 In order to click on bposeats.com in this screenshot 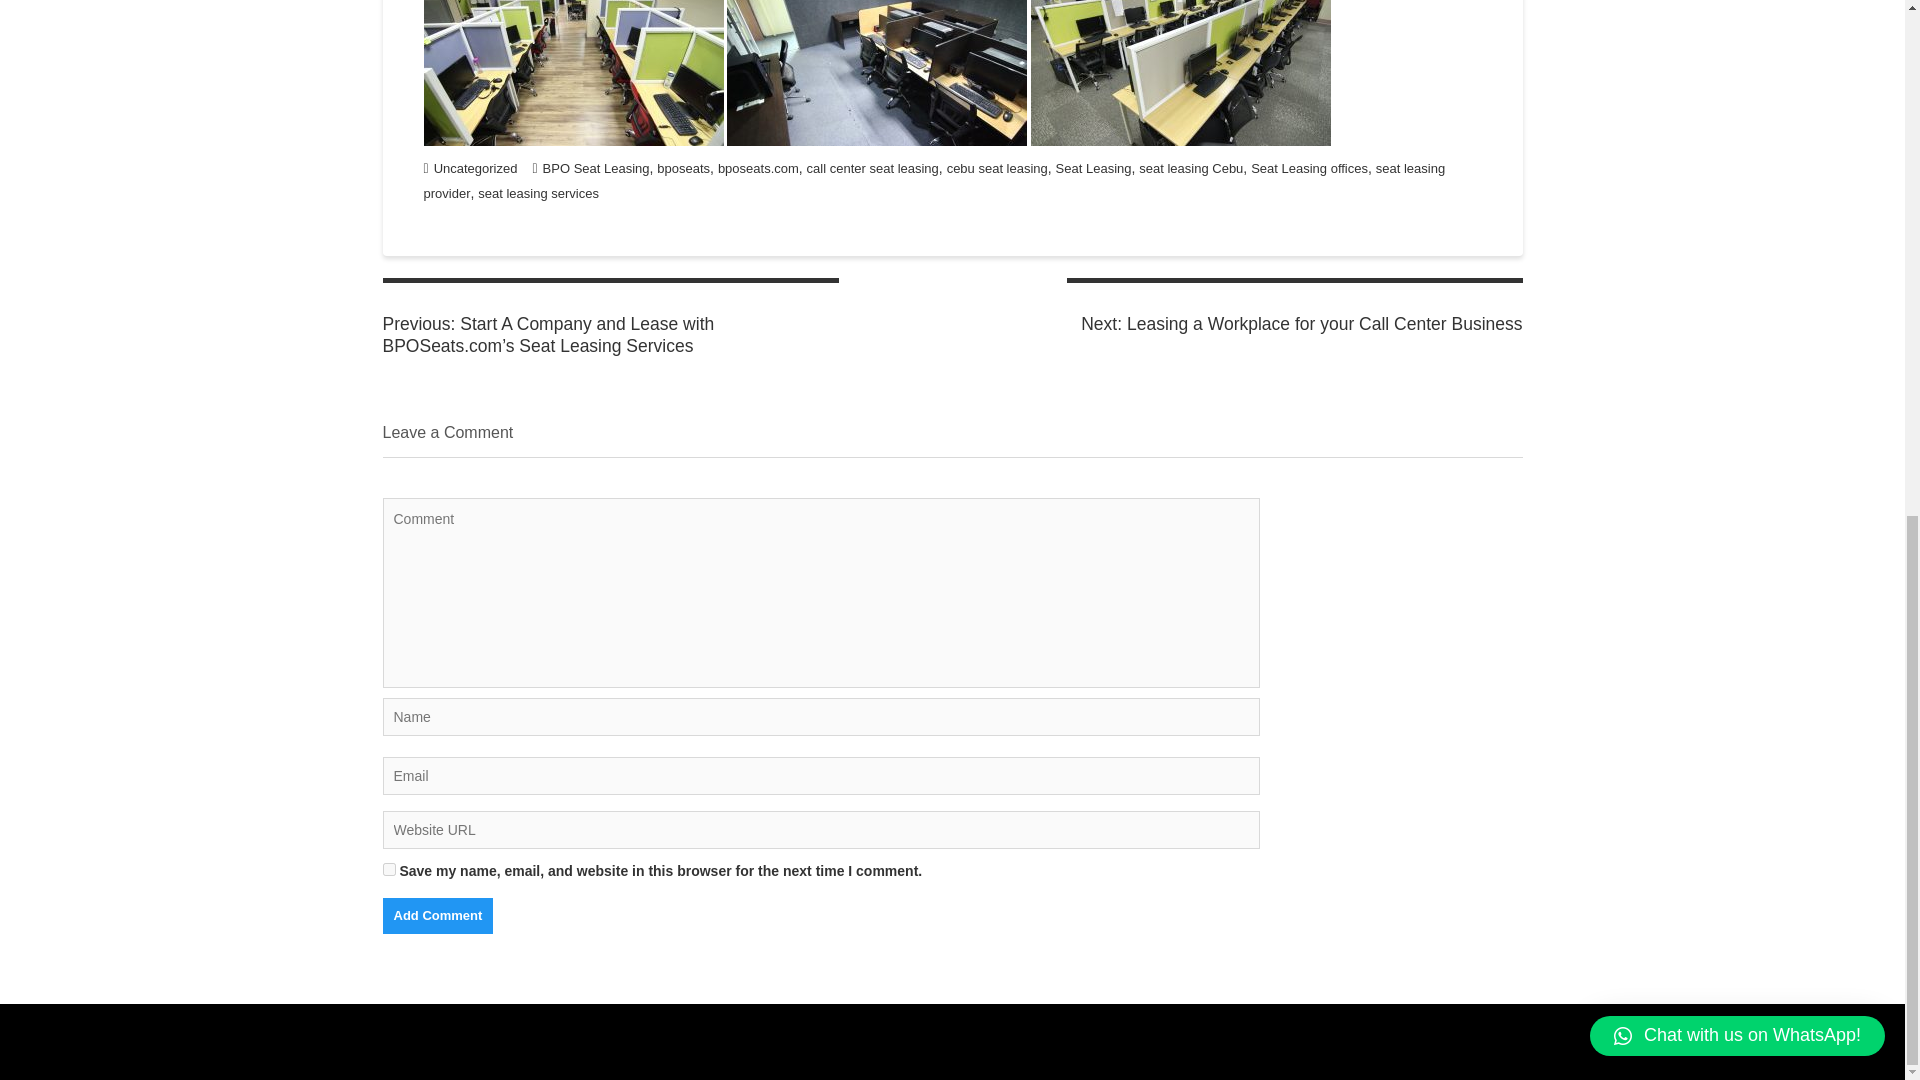, I will do `click(758, 168)`.